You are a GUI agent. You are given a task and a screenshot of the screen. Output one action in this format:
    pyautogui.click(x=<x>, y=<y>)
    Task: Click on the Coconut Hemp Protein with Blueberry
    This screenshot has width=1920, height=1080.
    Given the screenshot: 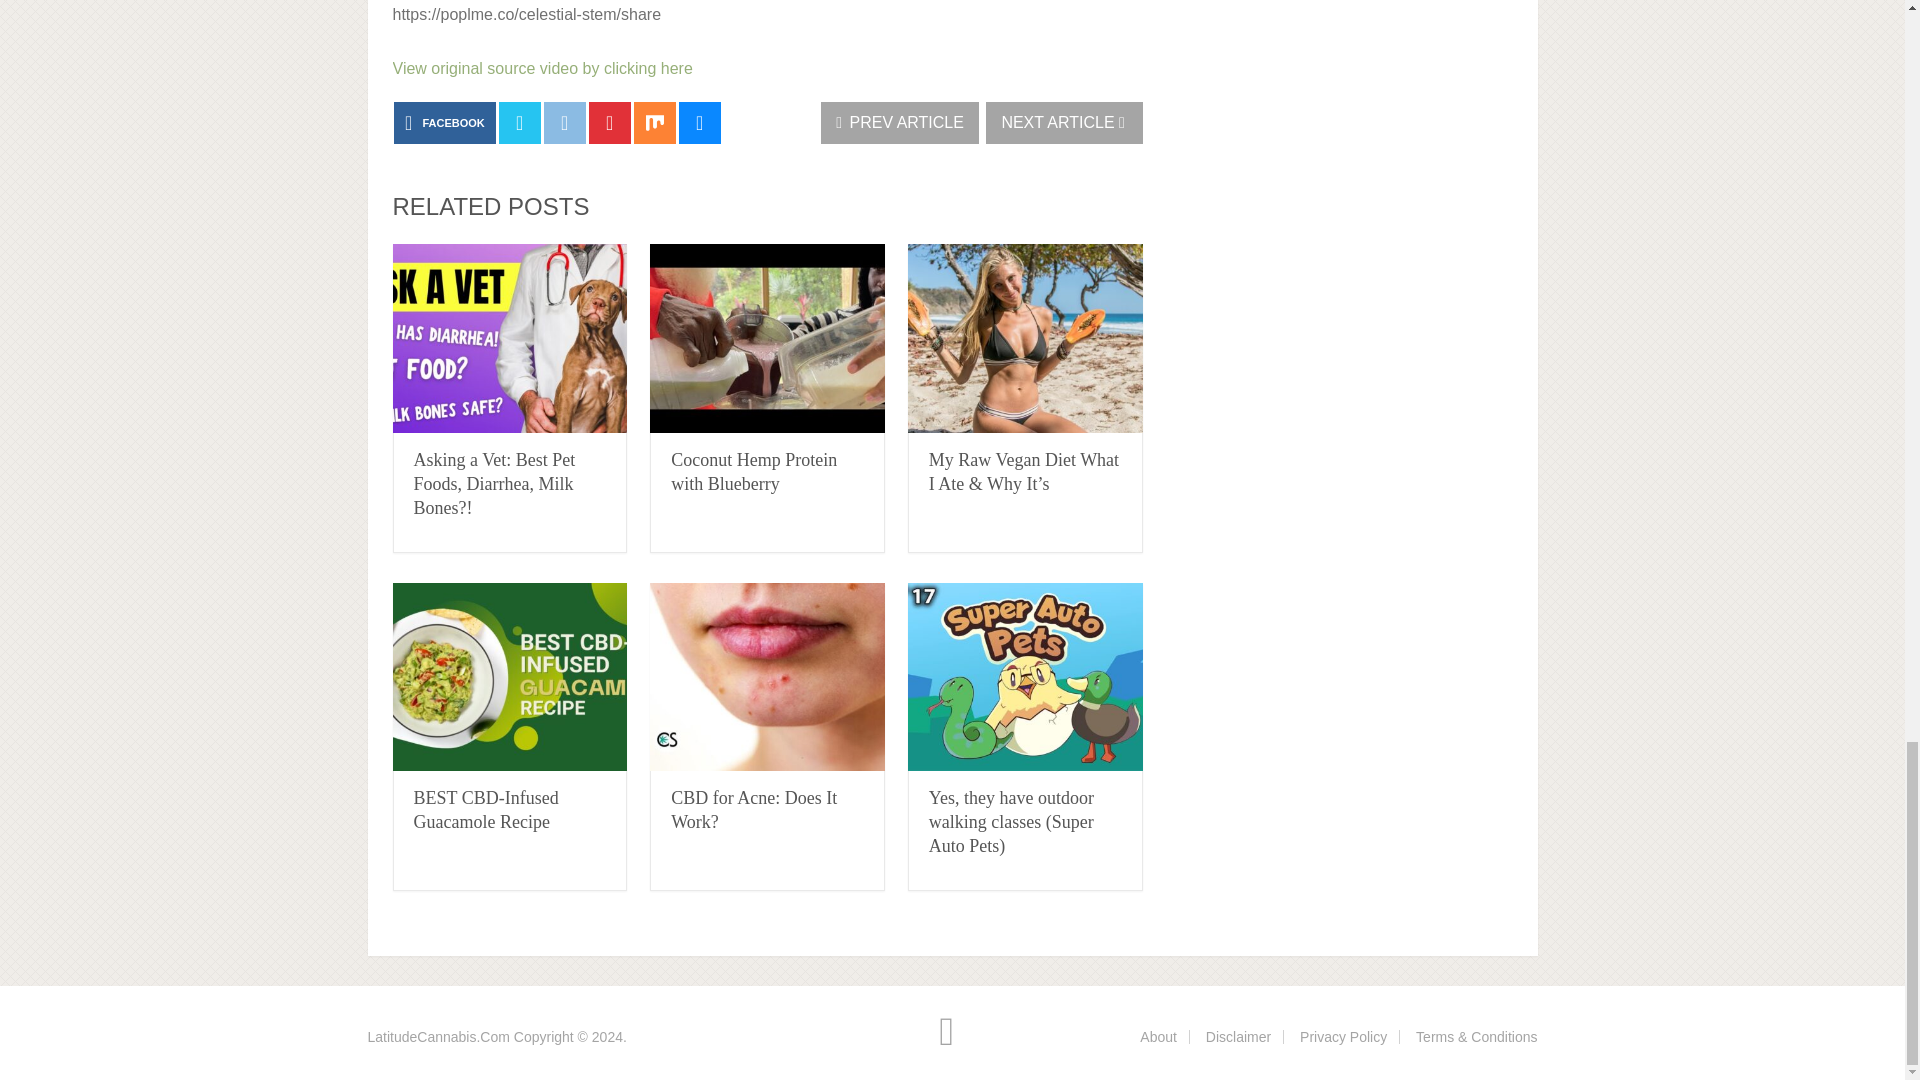 What is the action you would take?
    pyautogui.click(x=768, y=338)
    